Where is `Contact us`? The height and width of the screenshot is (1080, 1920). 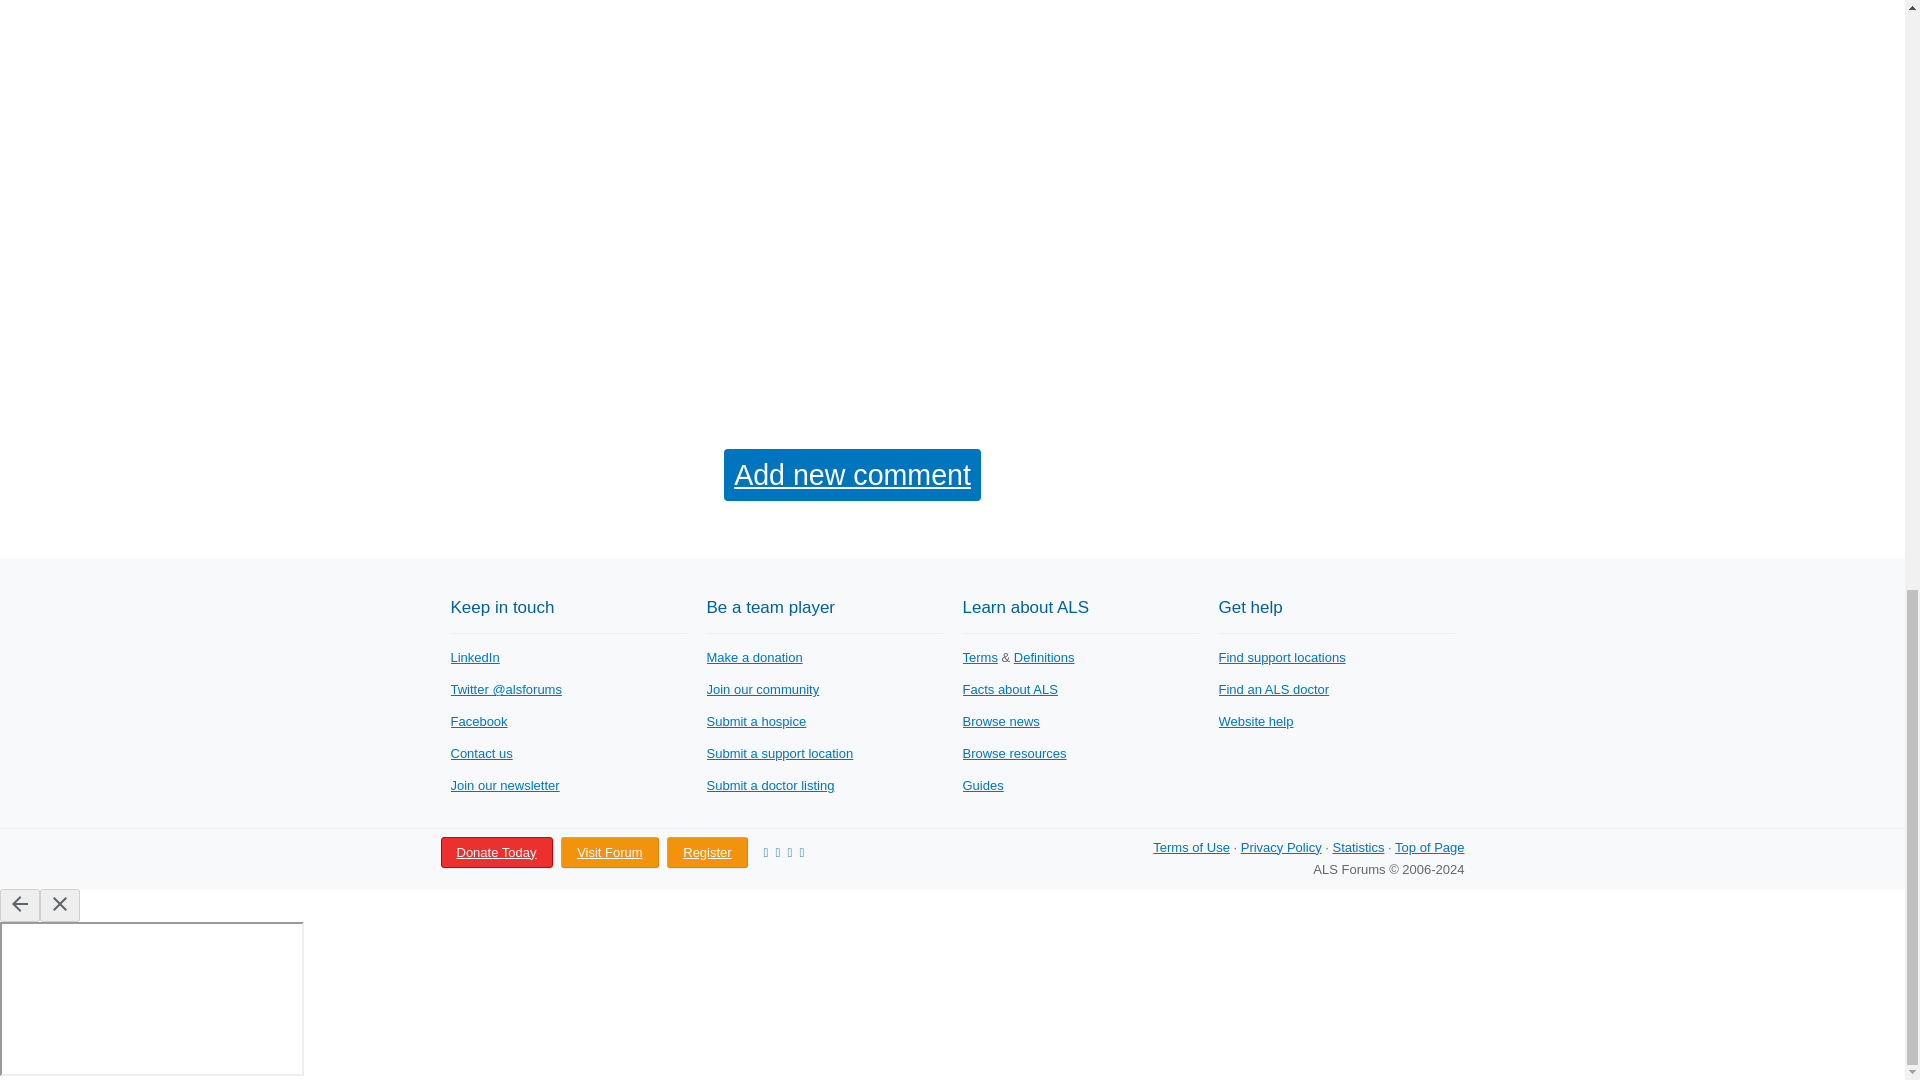 Contact us is located at coordinates (480, 754).